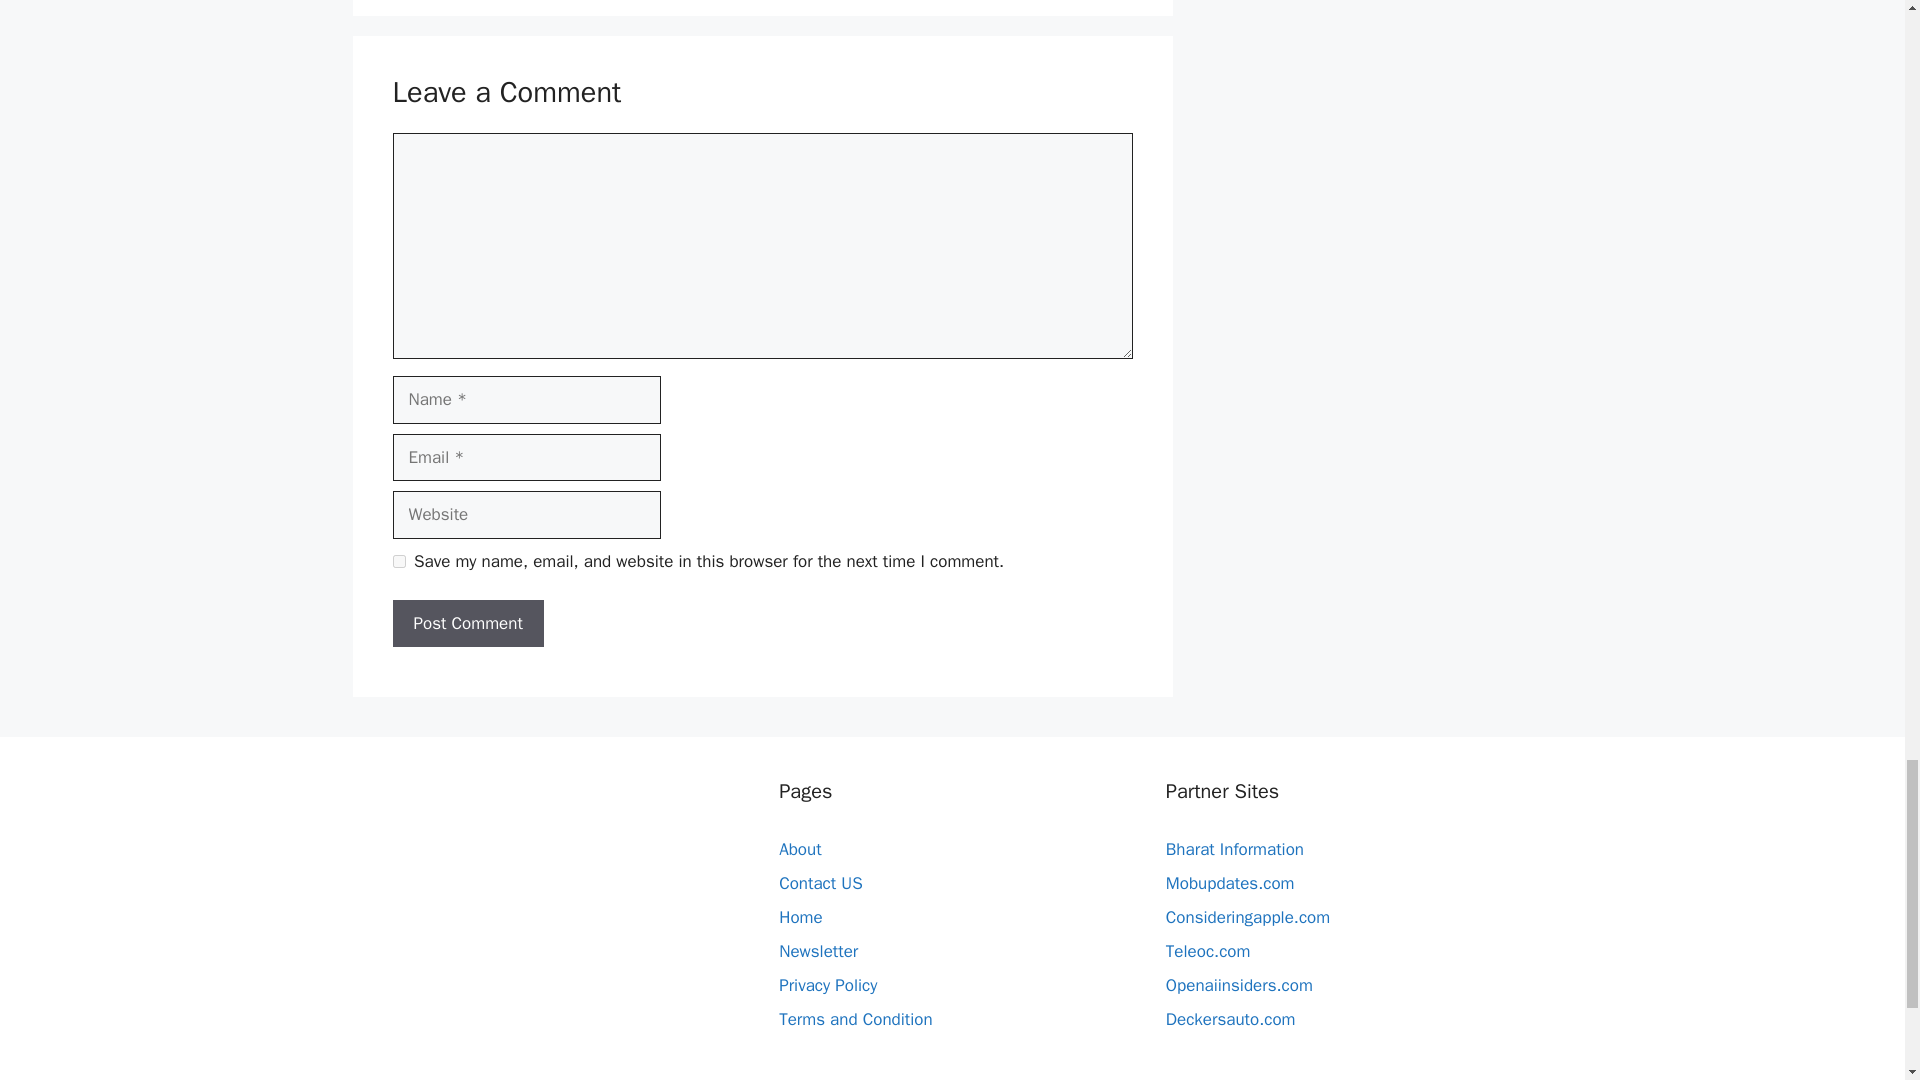 Image resolution: width=1920 pixels, height=1080 pixels. Describe the element at coordinates (1239, 985) in the screenshot. I see `Openaiinsiders.com` at that location.